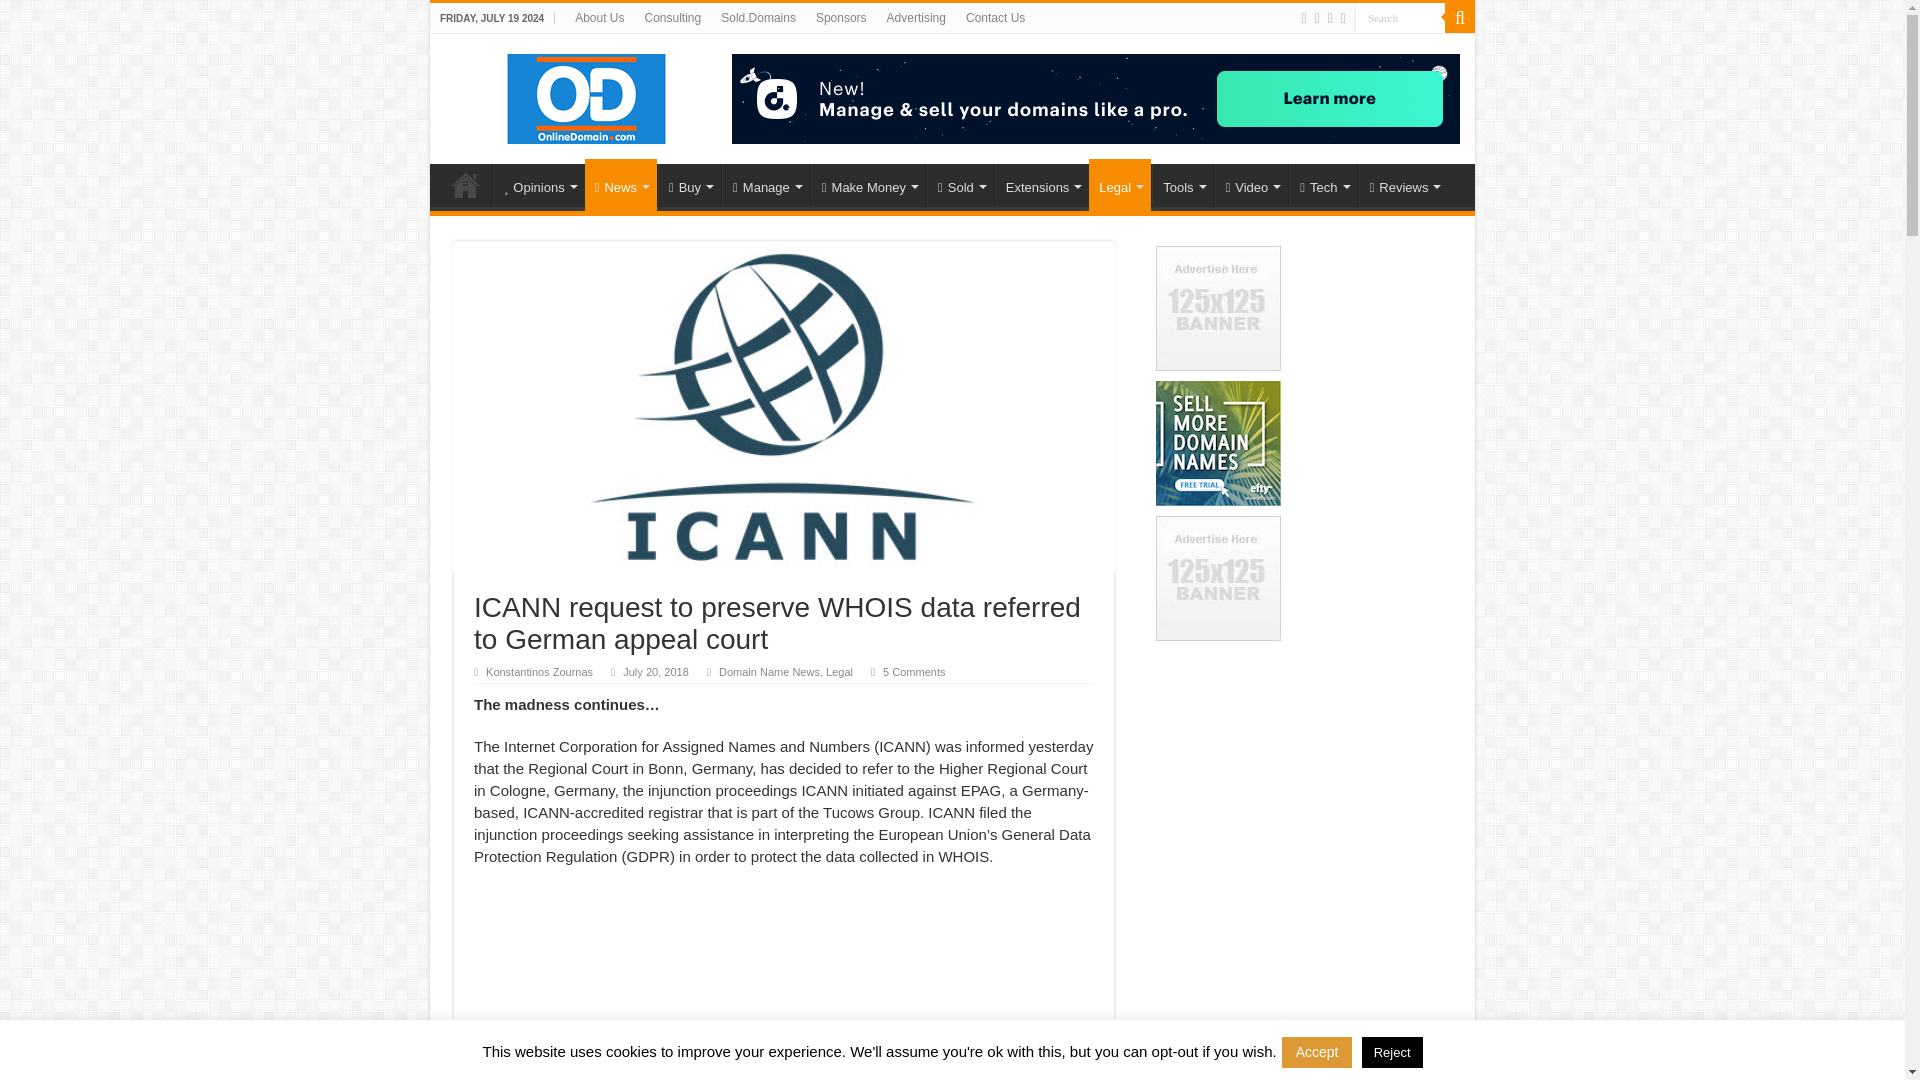  I want to click on Sponsors, so click(842, 18).